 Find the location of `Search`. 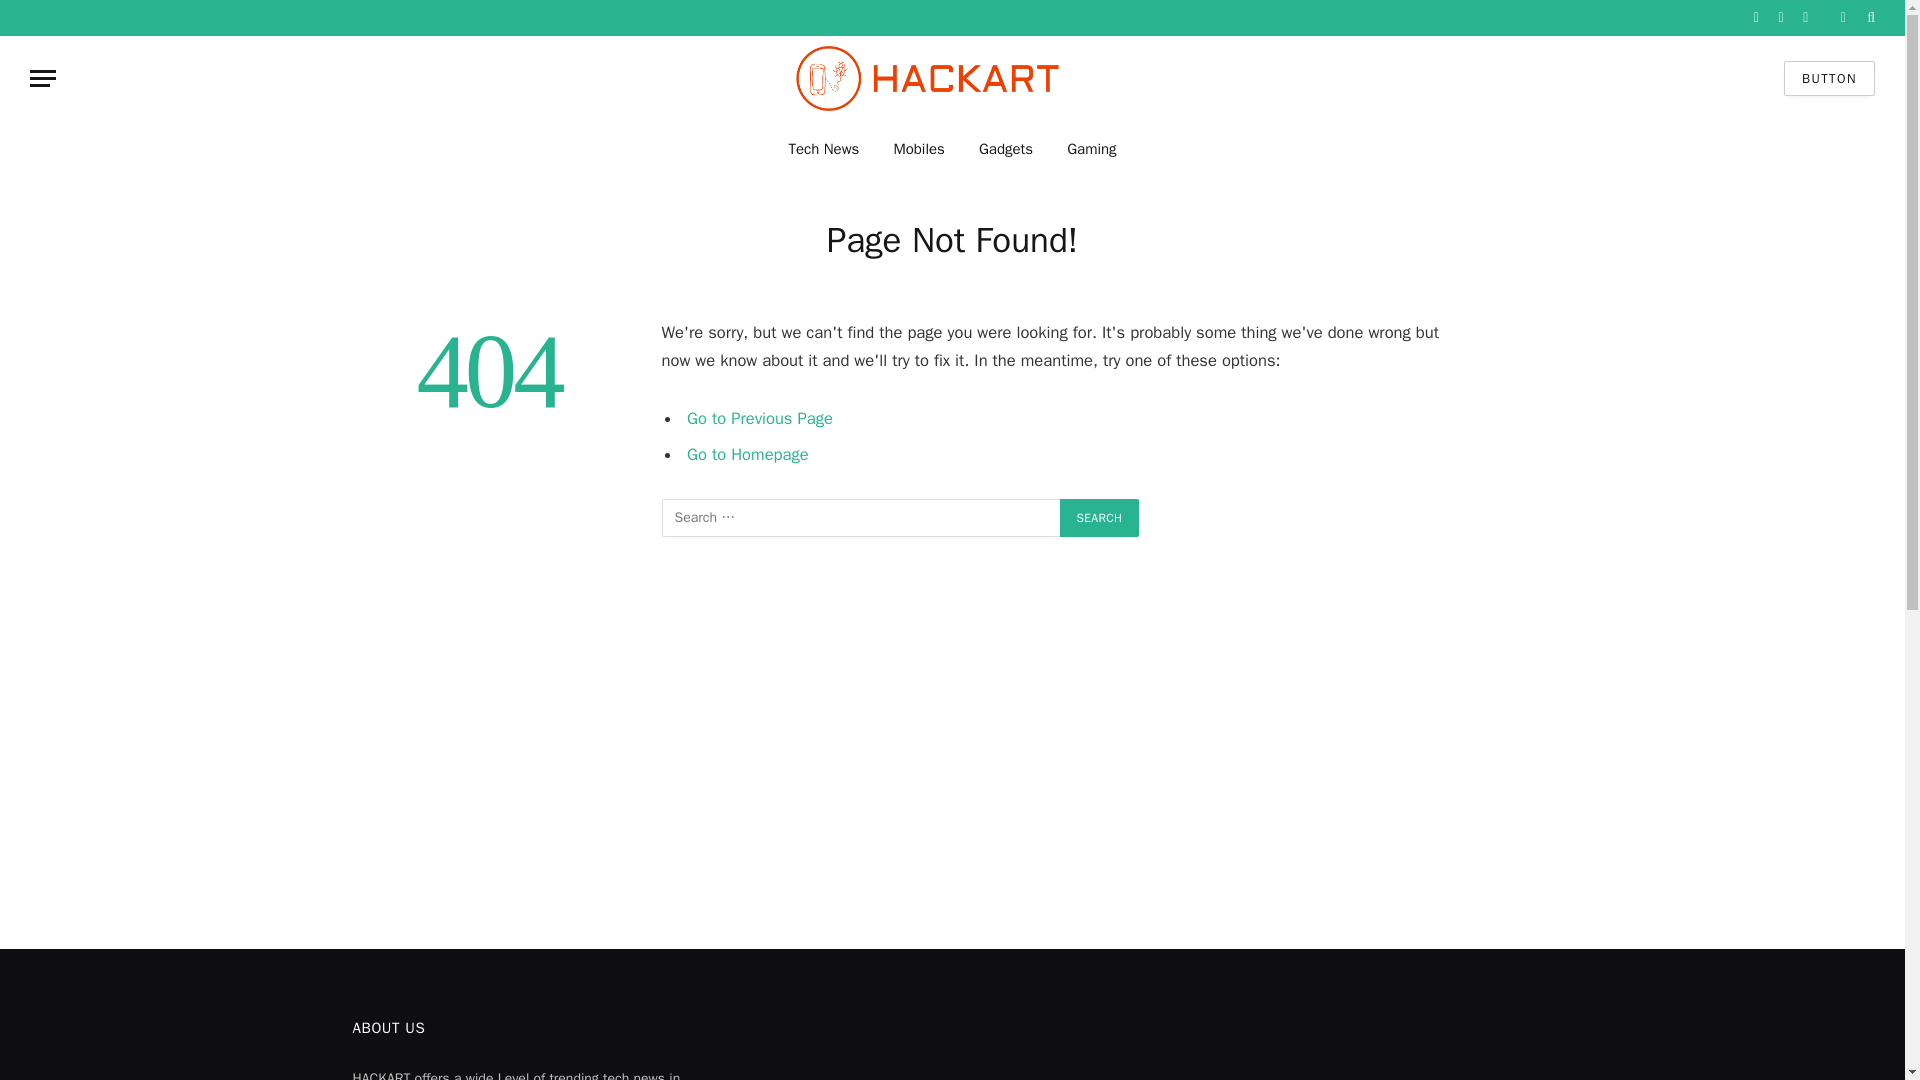

Search is located at coordinates (1100, 517).